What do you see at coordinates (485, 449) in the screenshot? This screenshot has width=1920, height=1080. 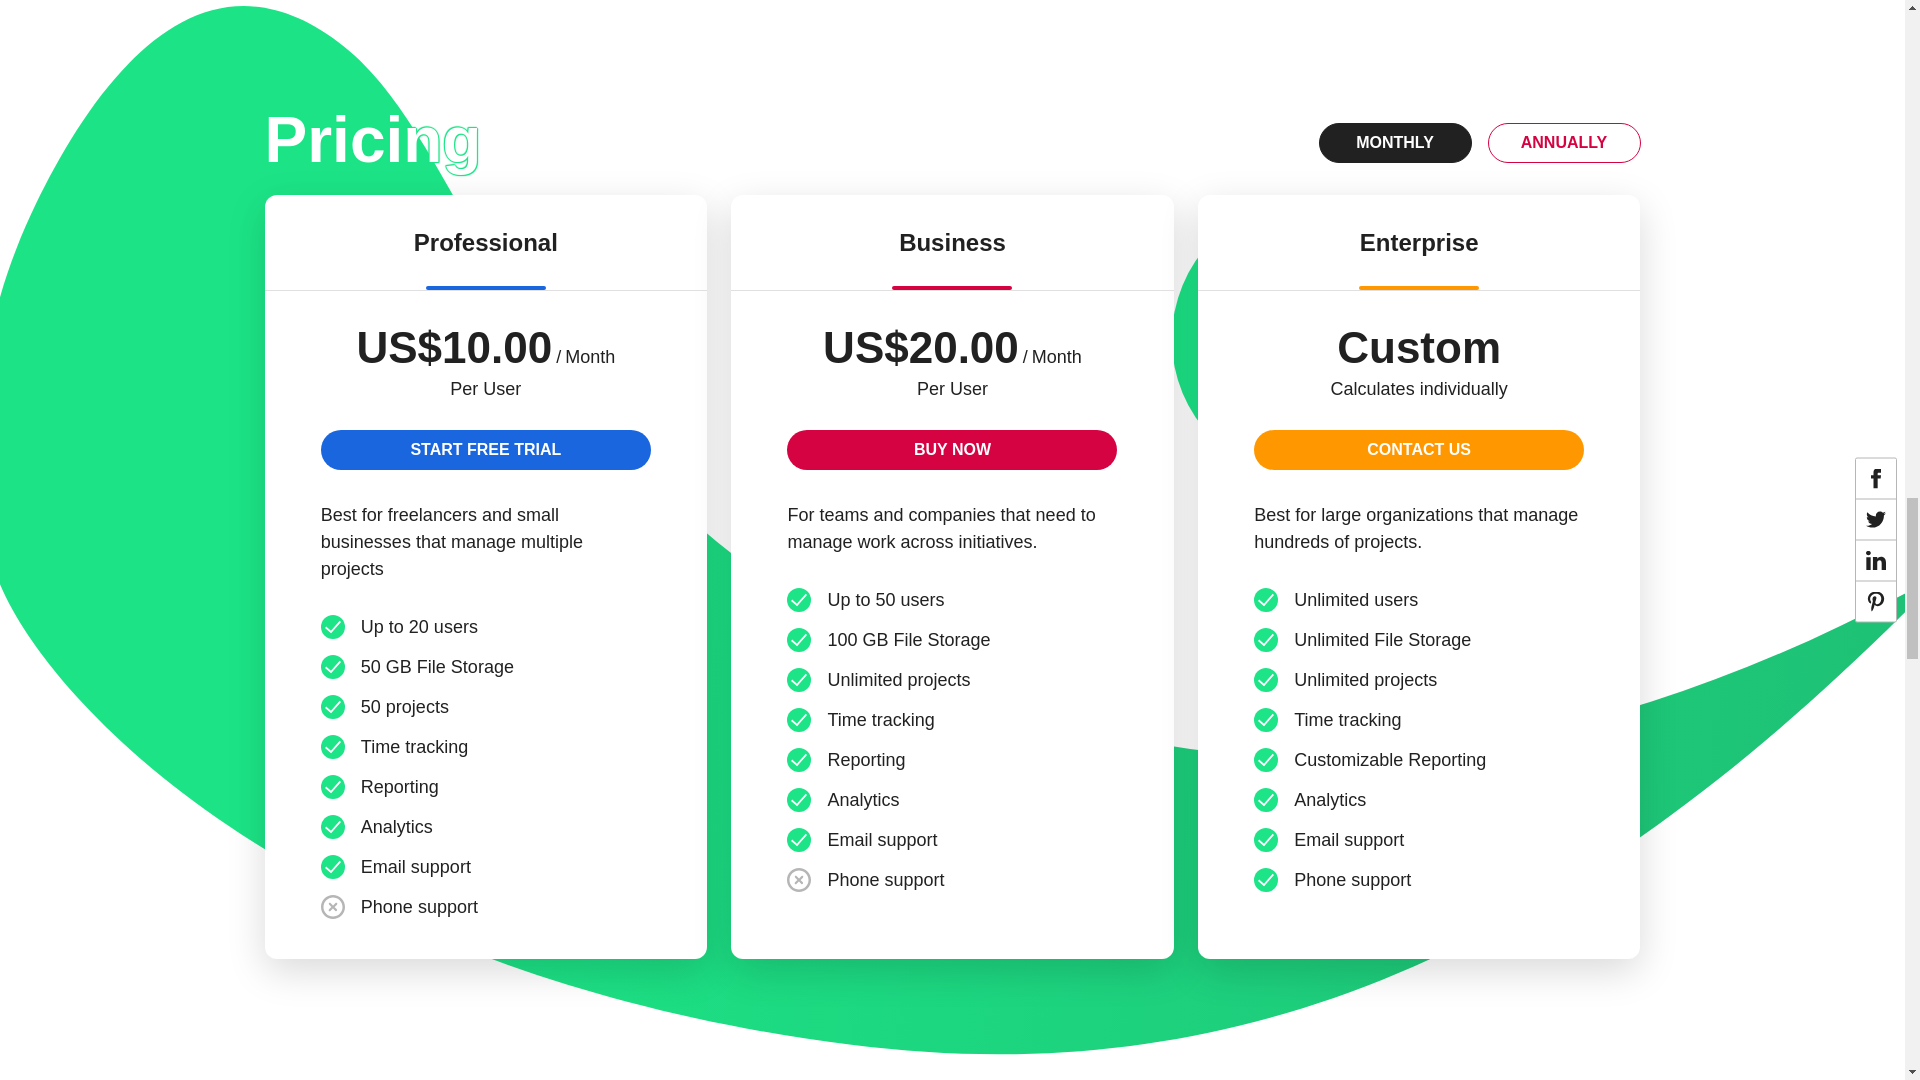 I see `START FREE TRIAL` at bounding box center [485, 449].